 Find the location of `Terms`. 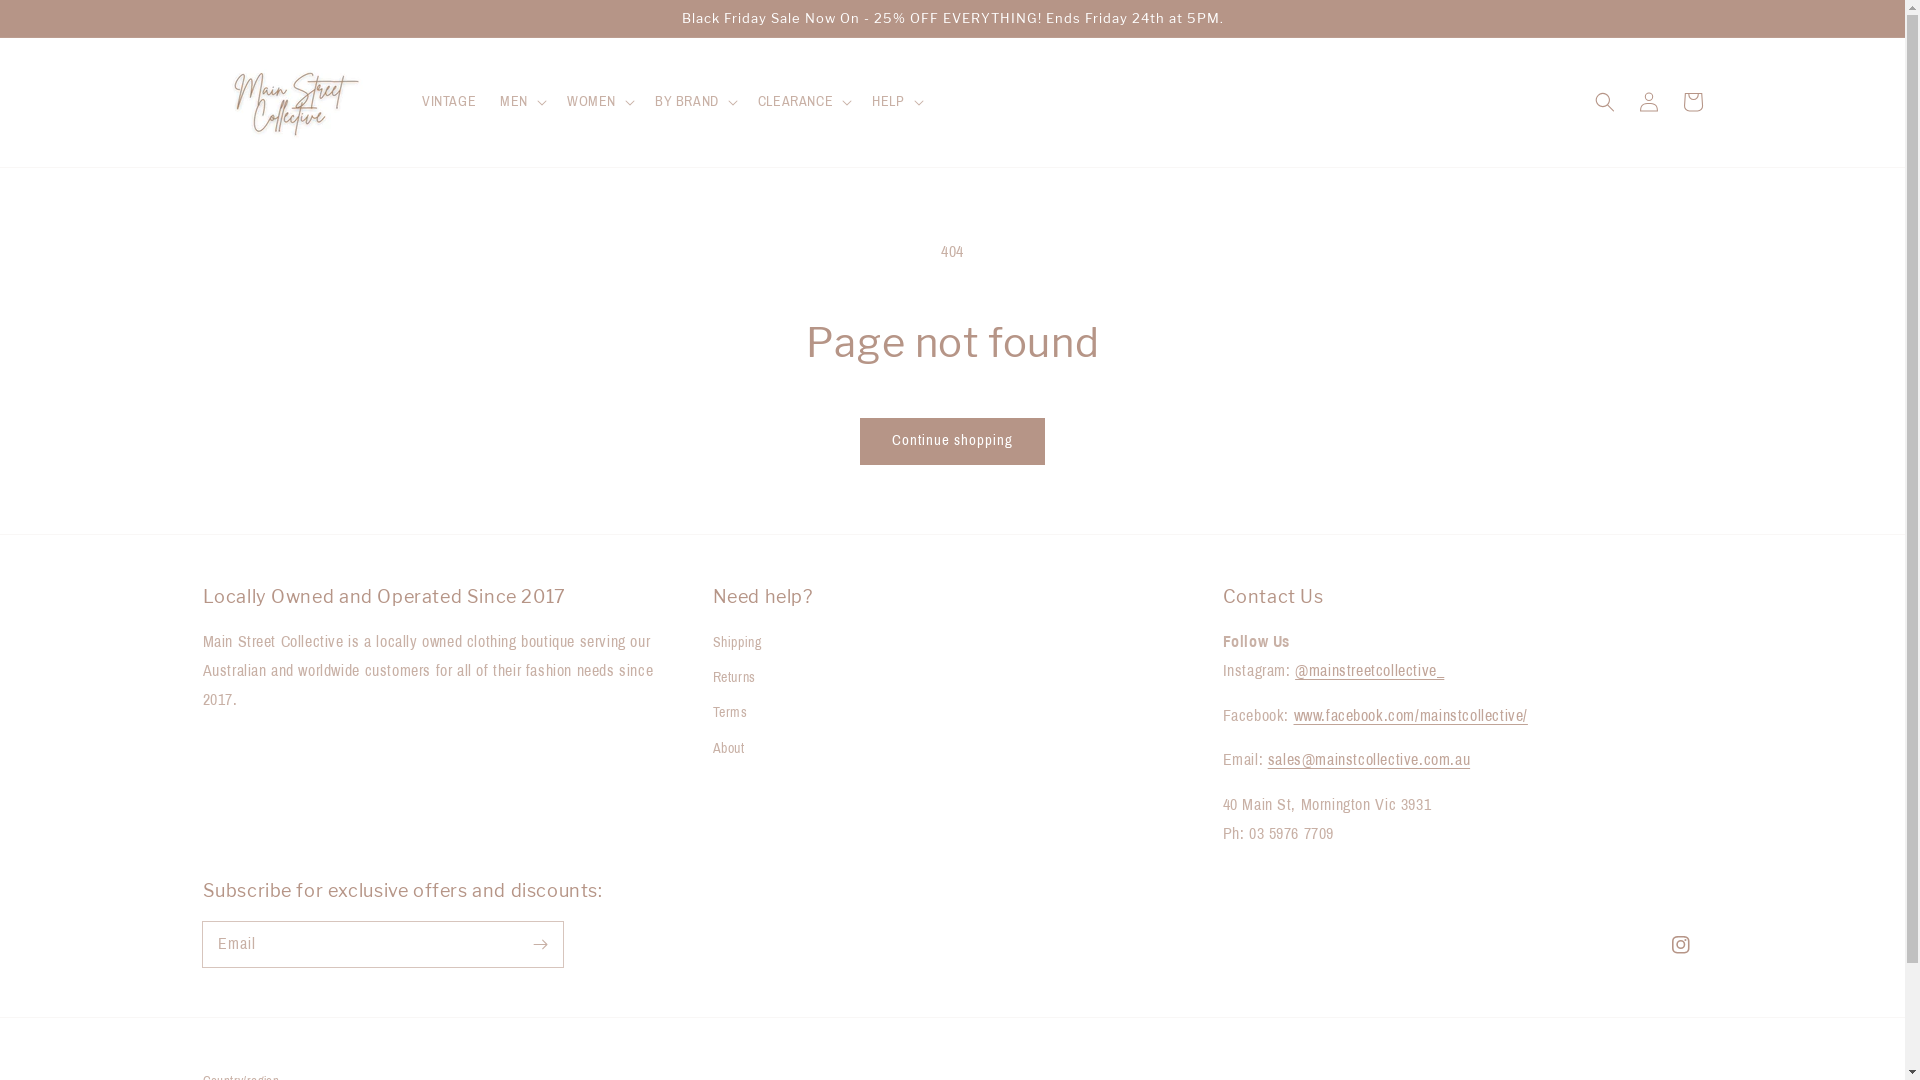

Terms is located at coordinates (730, 712).